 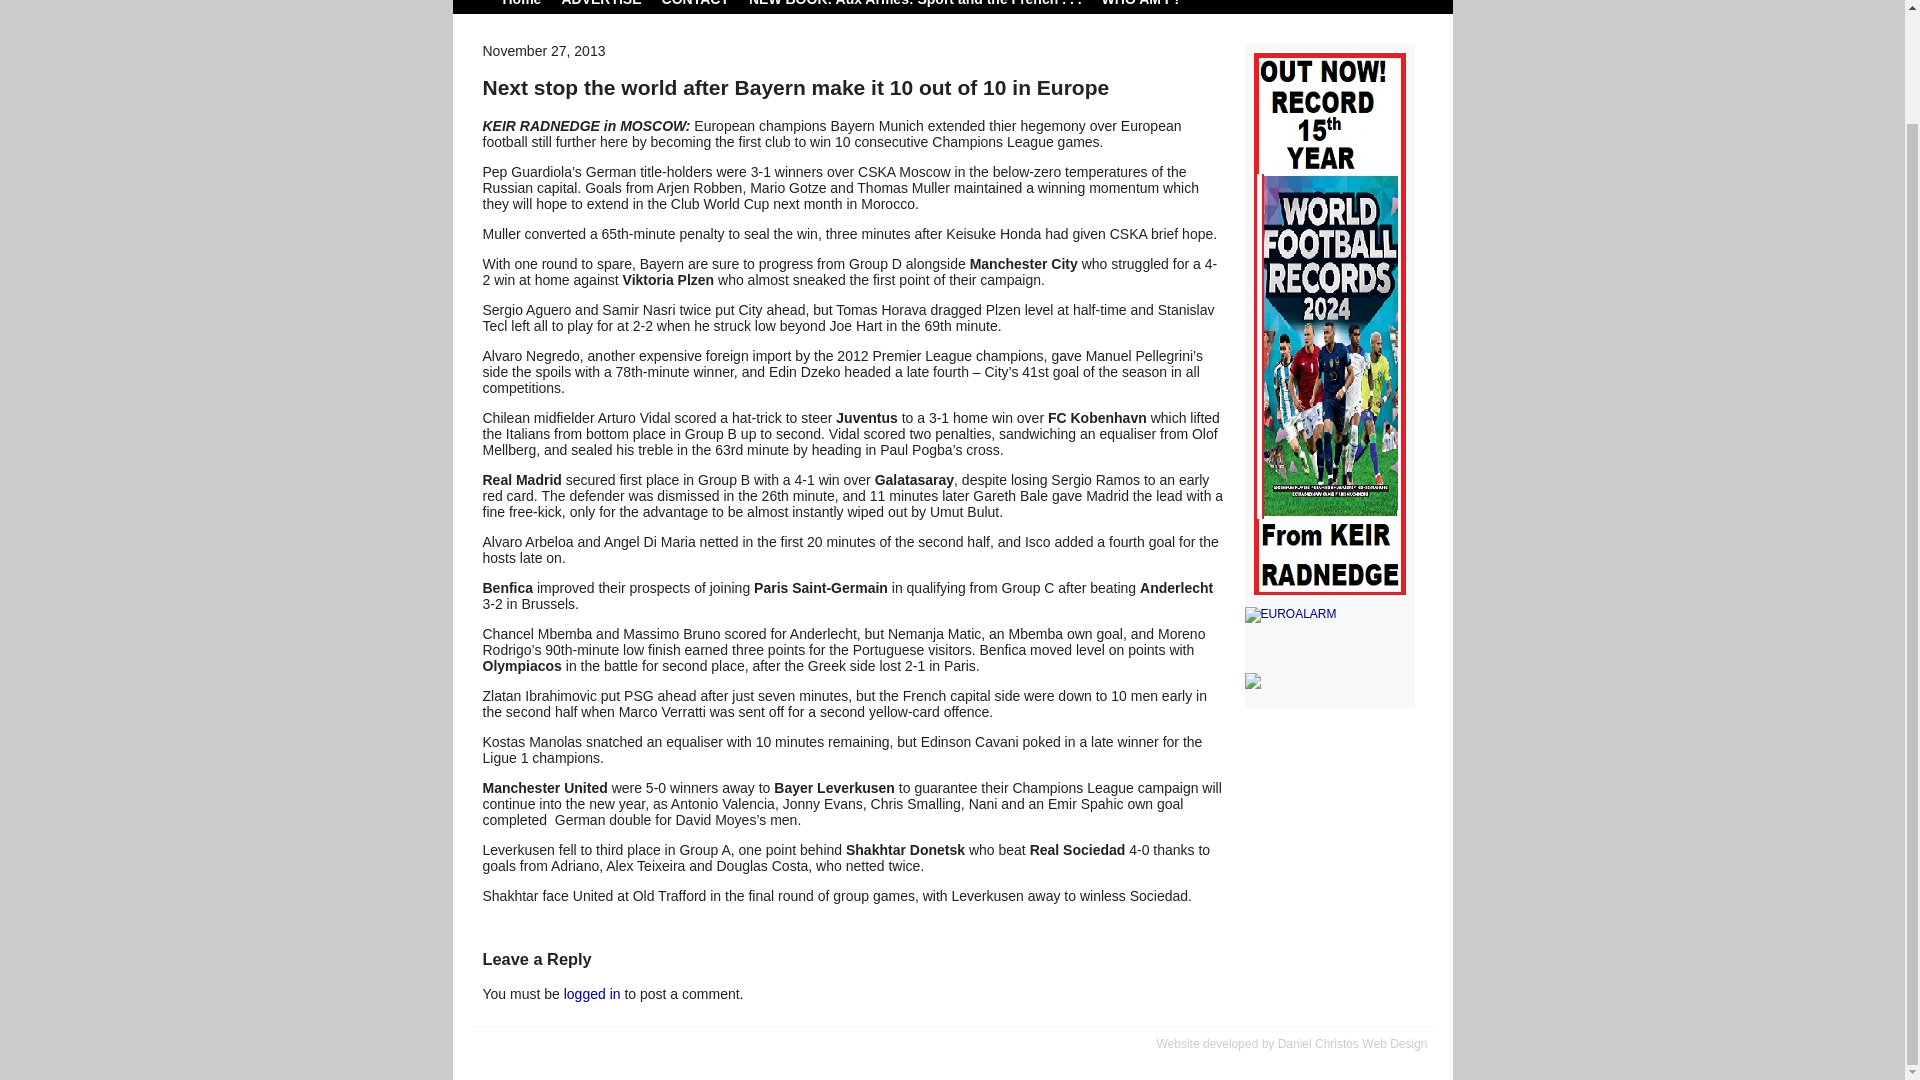 What do you see at coordinates (696, 3) in the screenshot?
I see `CONTACT` at bounding box center [696, 3].